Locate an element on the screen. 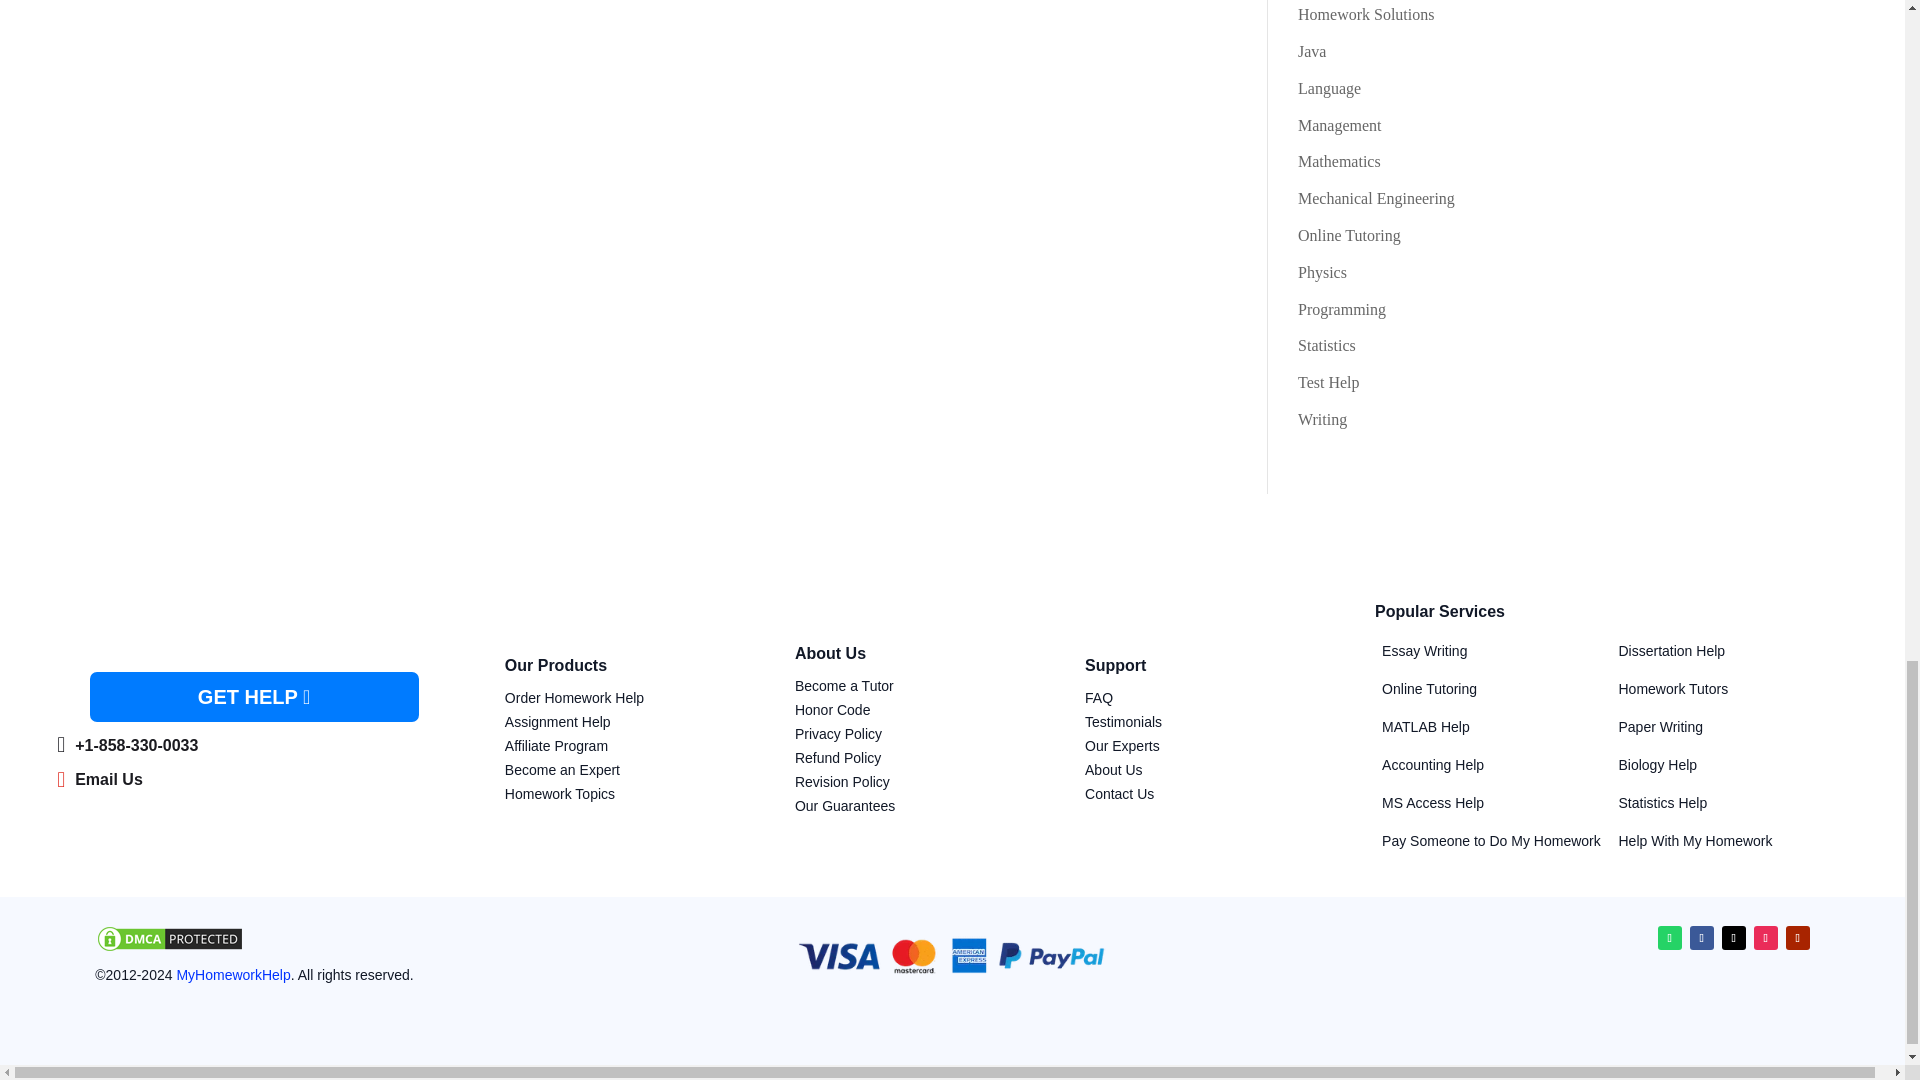 The image size is (1920, 1080). Follow on X is located at coordinates (1734, 938).